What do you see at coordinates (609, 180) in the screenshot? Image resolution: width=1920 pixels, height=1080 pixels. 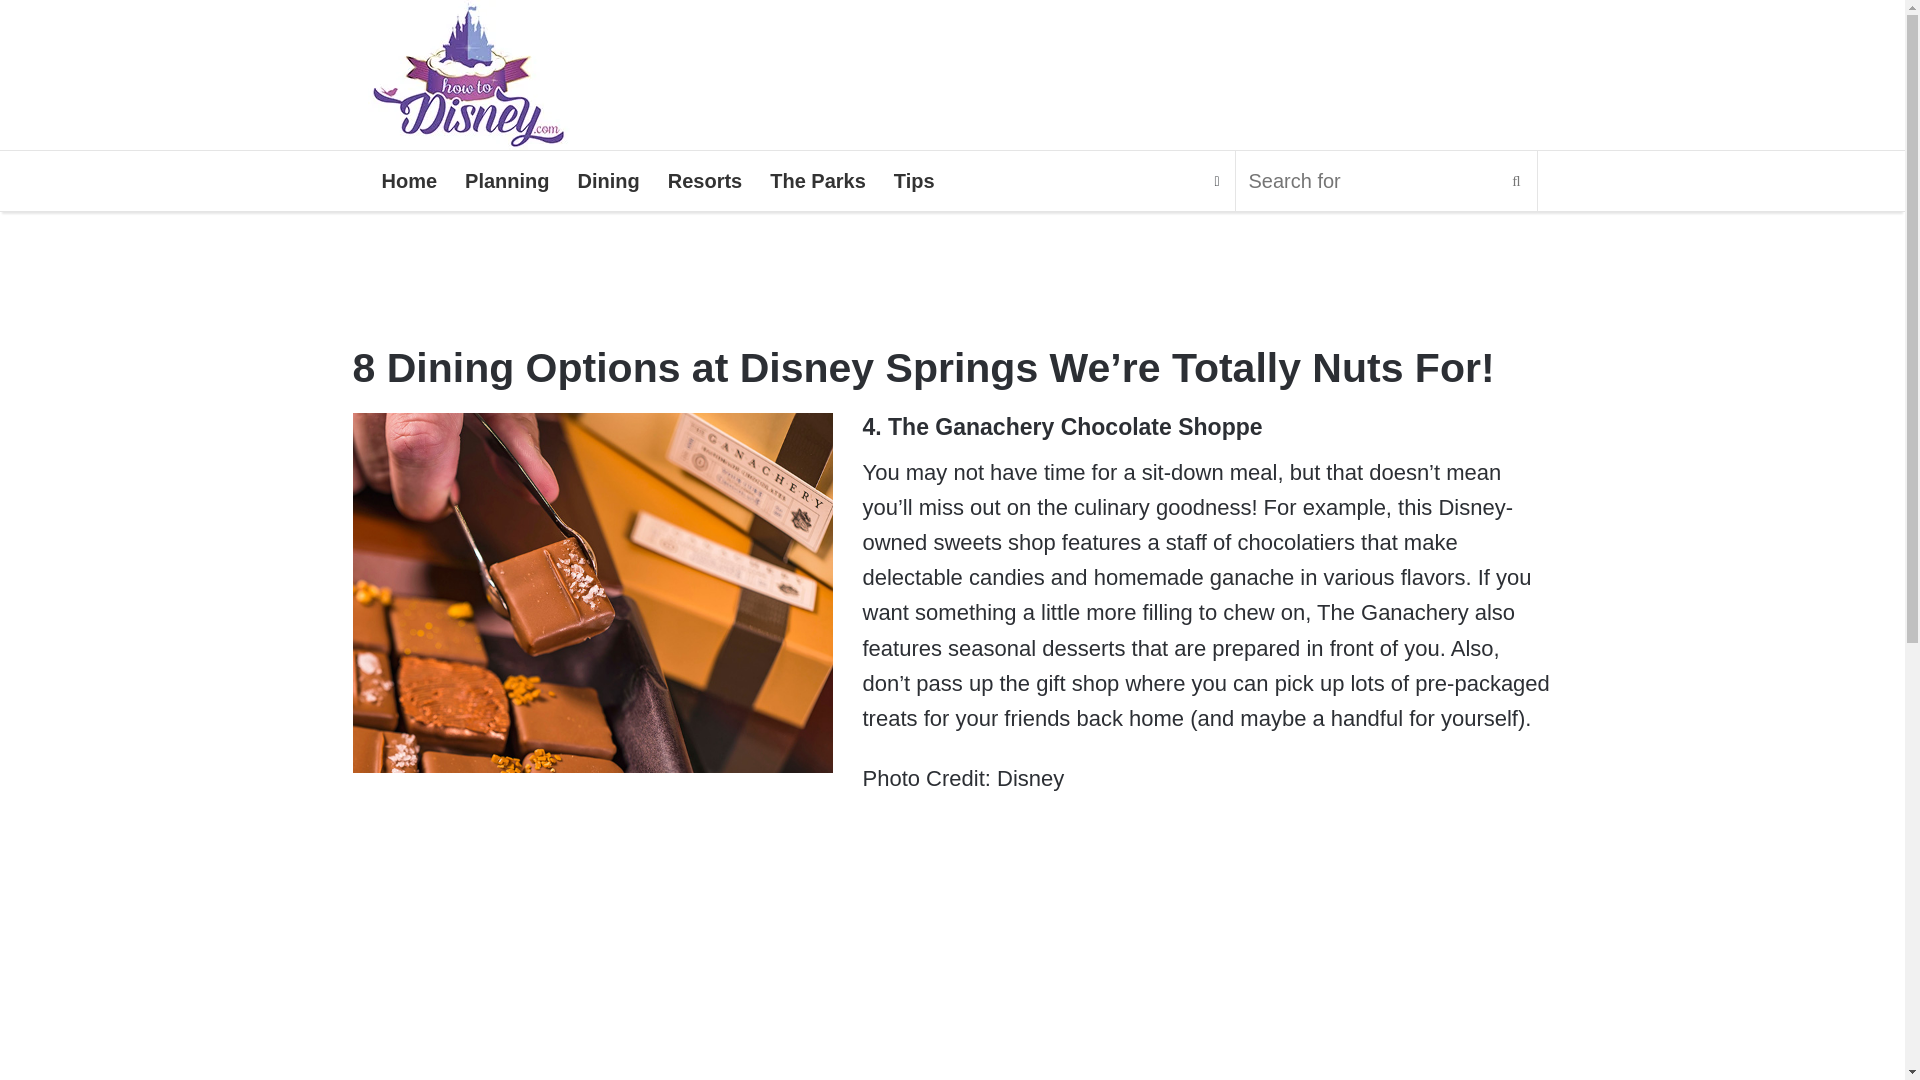 I see `Dining` at bounding box center [609, 180].